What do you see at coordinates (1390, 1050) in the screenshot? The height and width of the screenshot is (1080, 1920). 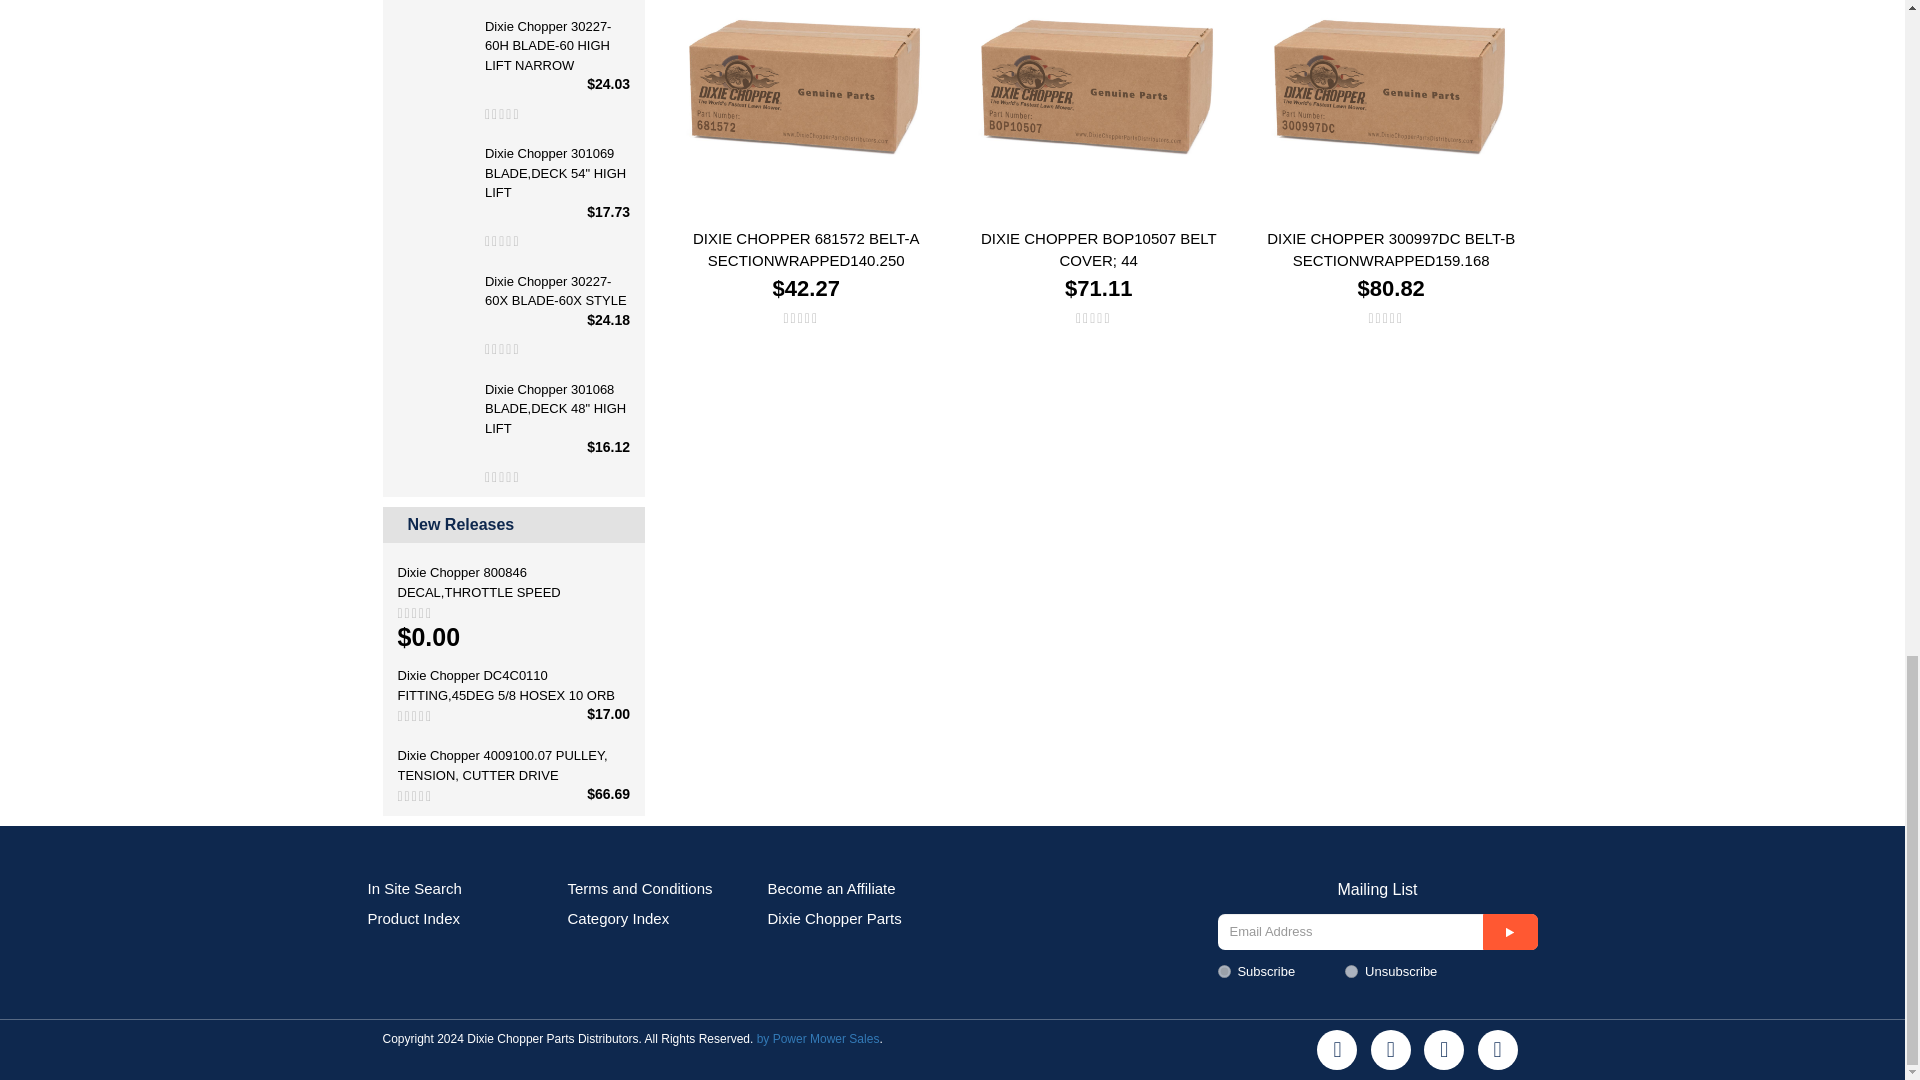 I see `Follow Us on Twitter` at bounding box center [1390, 1050].